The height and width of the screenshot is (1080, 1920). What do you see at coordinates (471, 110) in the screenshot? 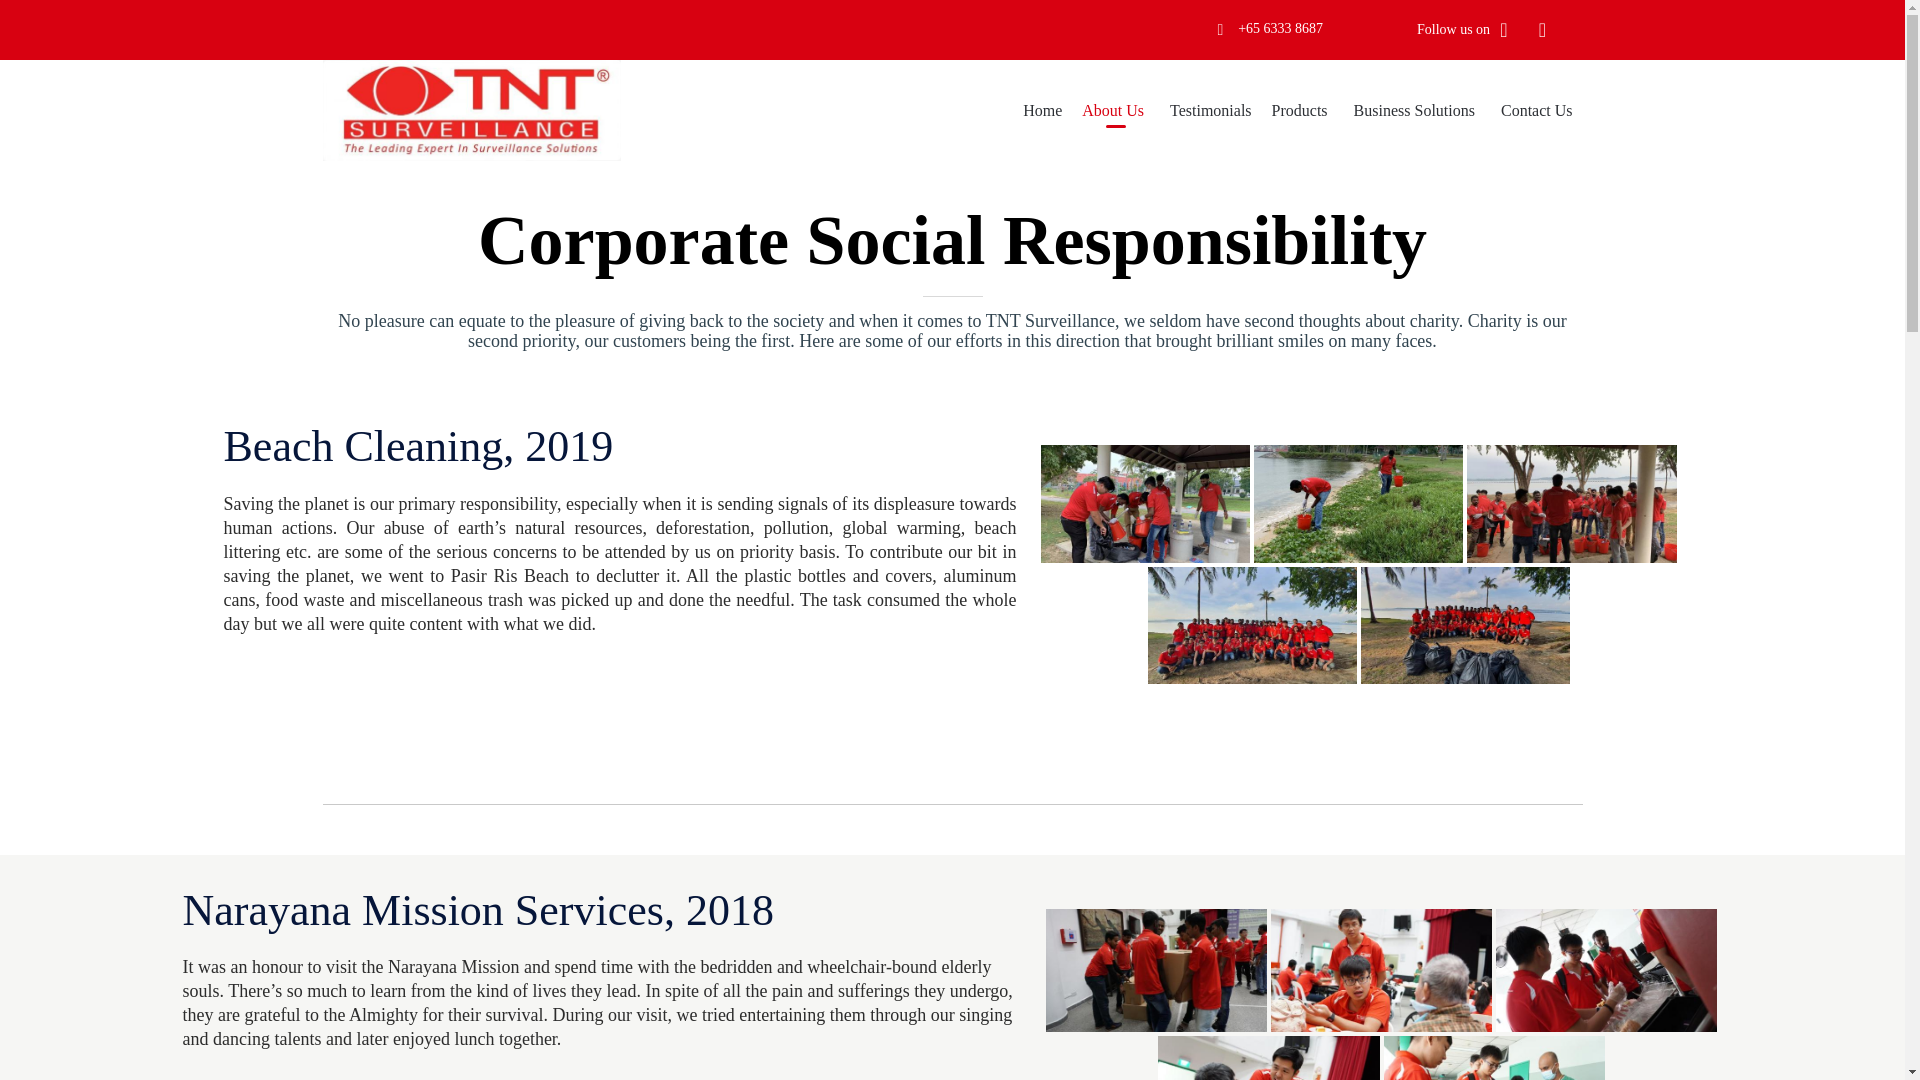
I see `TNT Surveillance` at bounding box center [471, 110].